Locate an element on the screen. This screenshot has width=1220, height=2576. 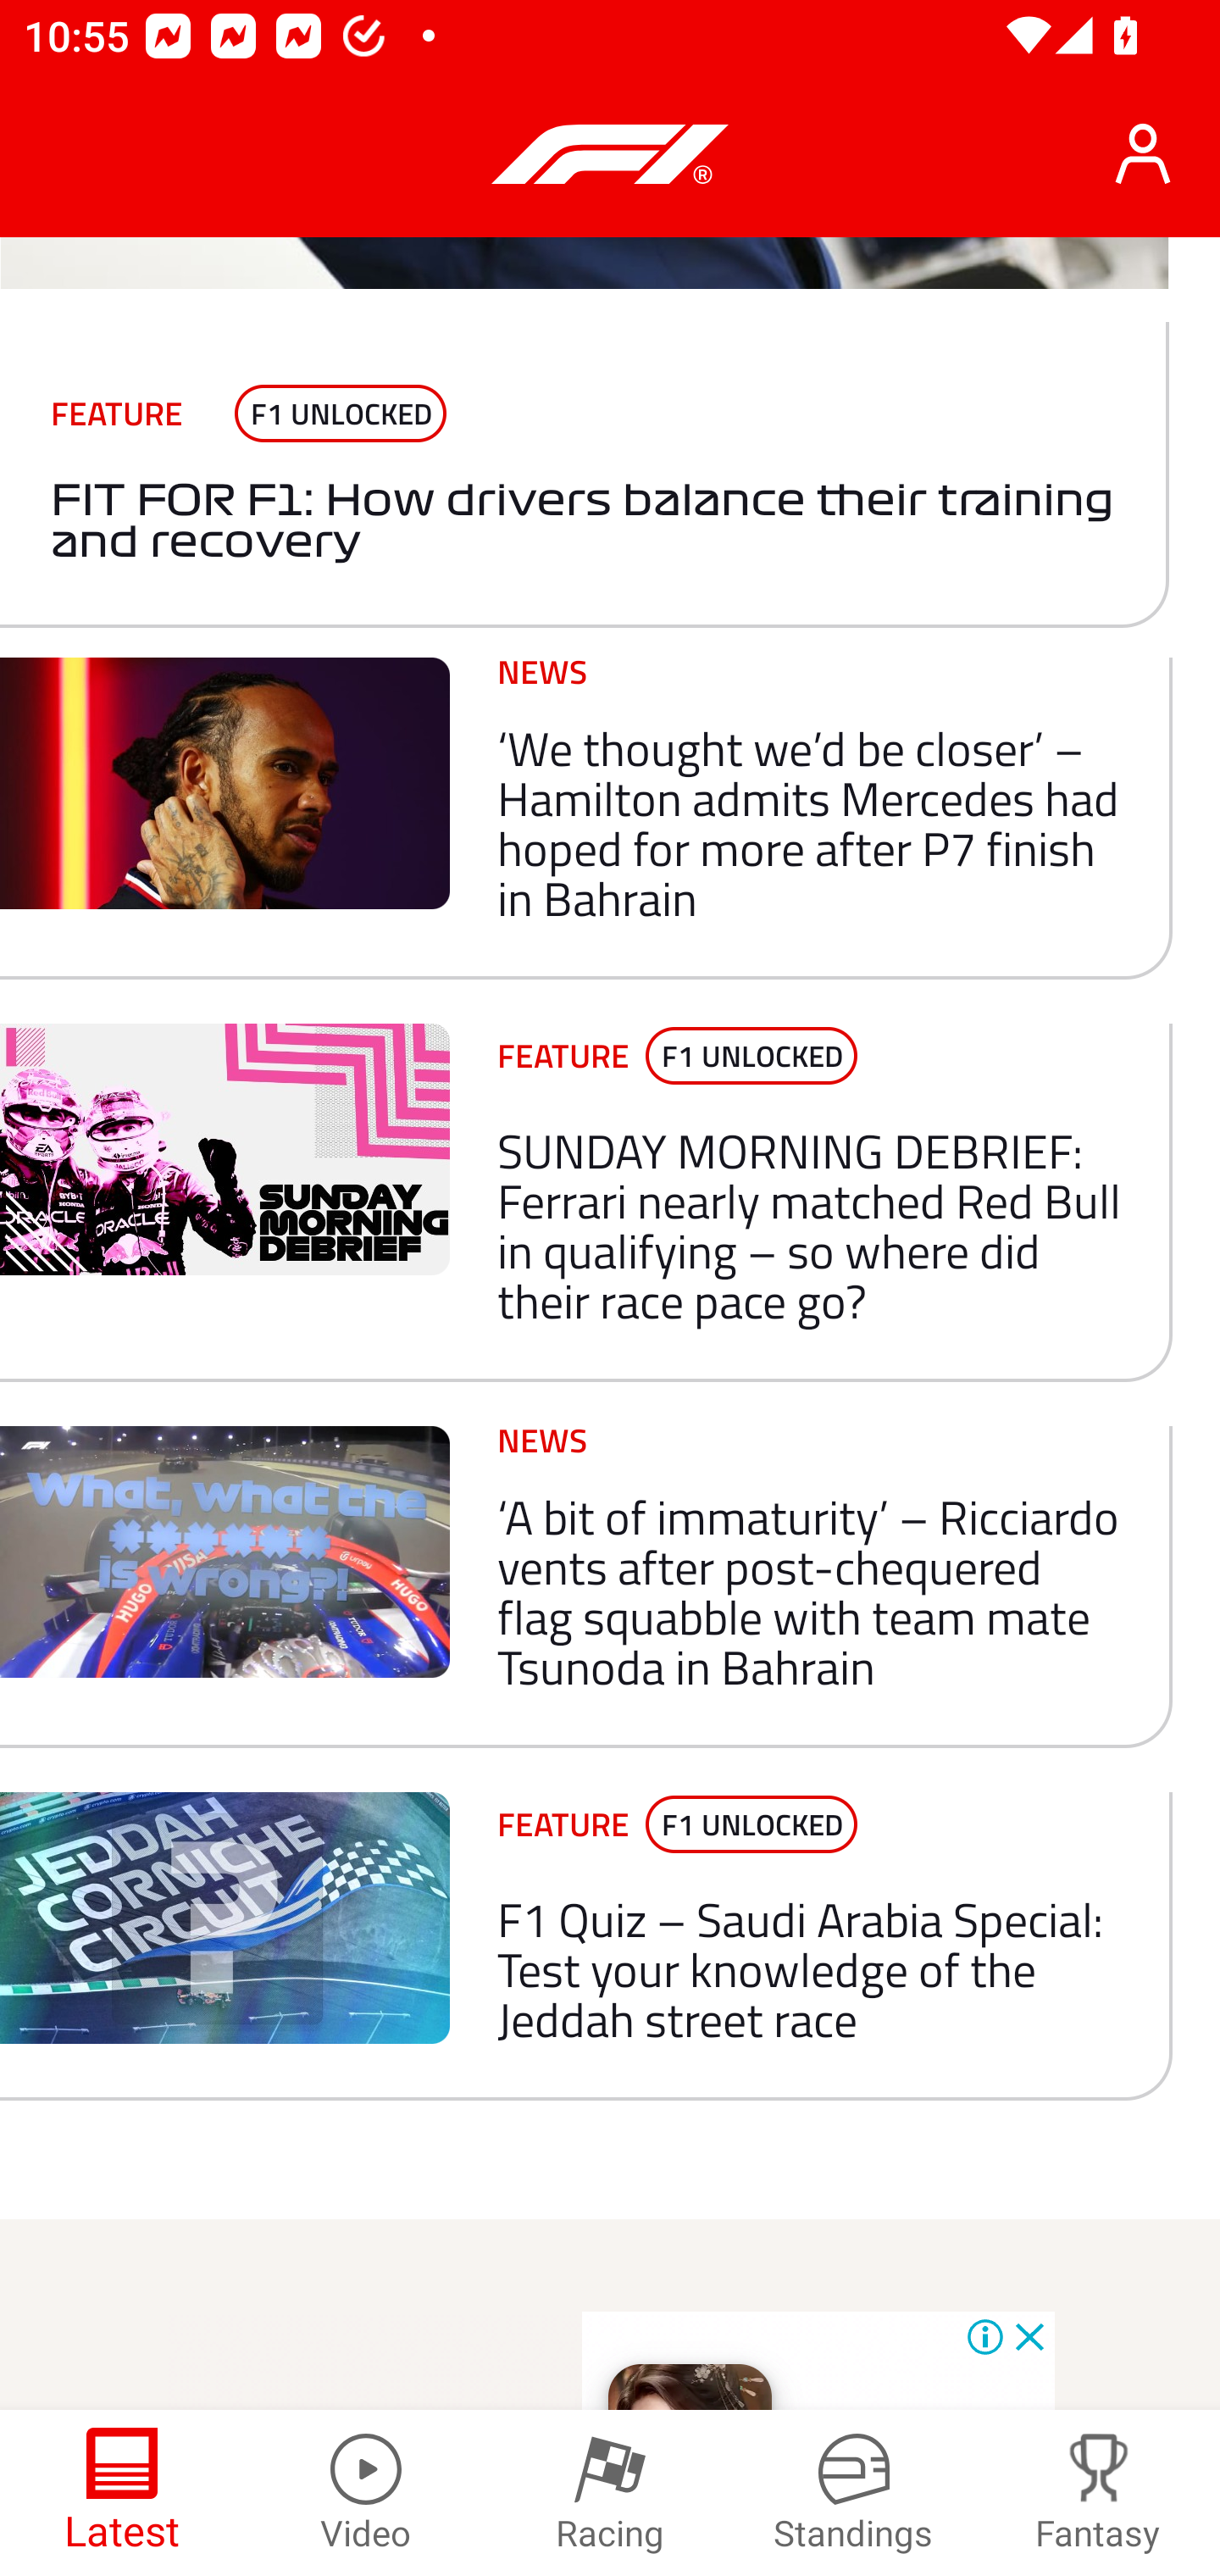
Fantasy is located at coordinates (1098, 2493).